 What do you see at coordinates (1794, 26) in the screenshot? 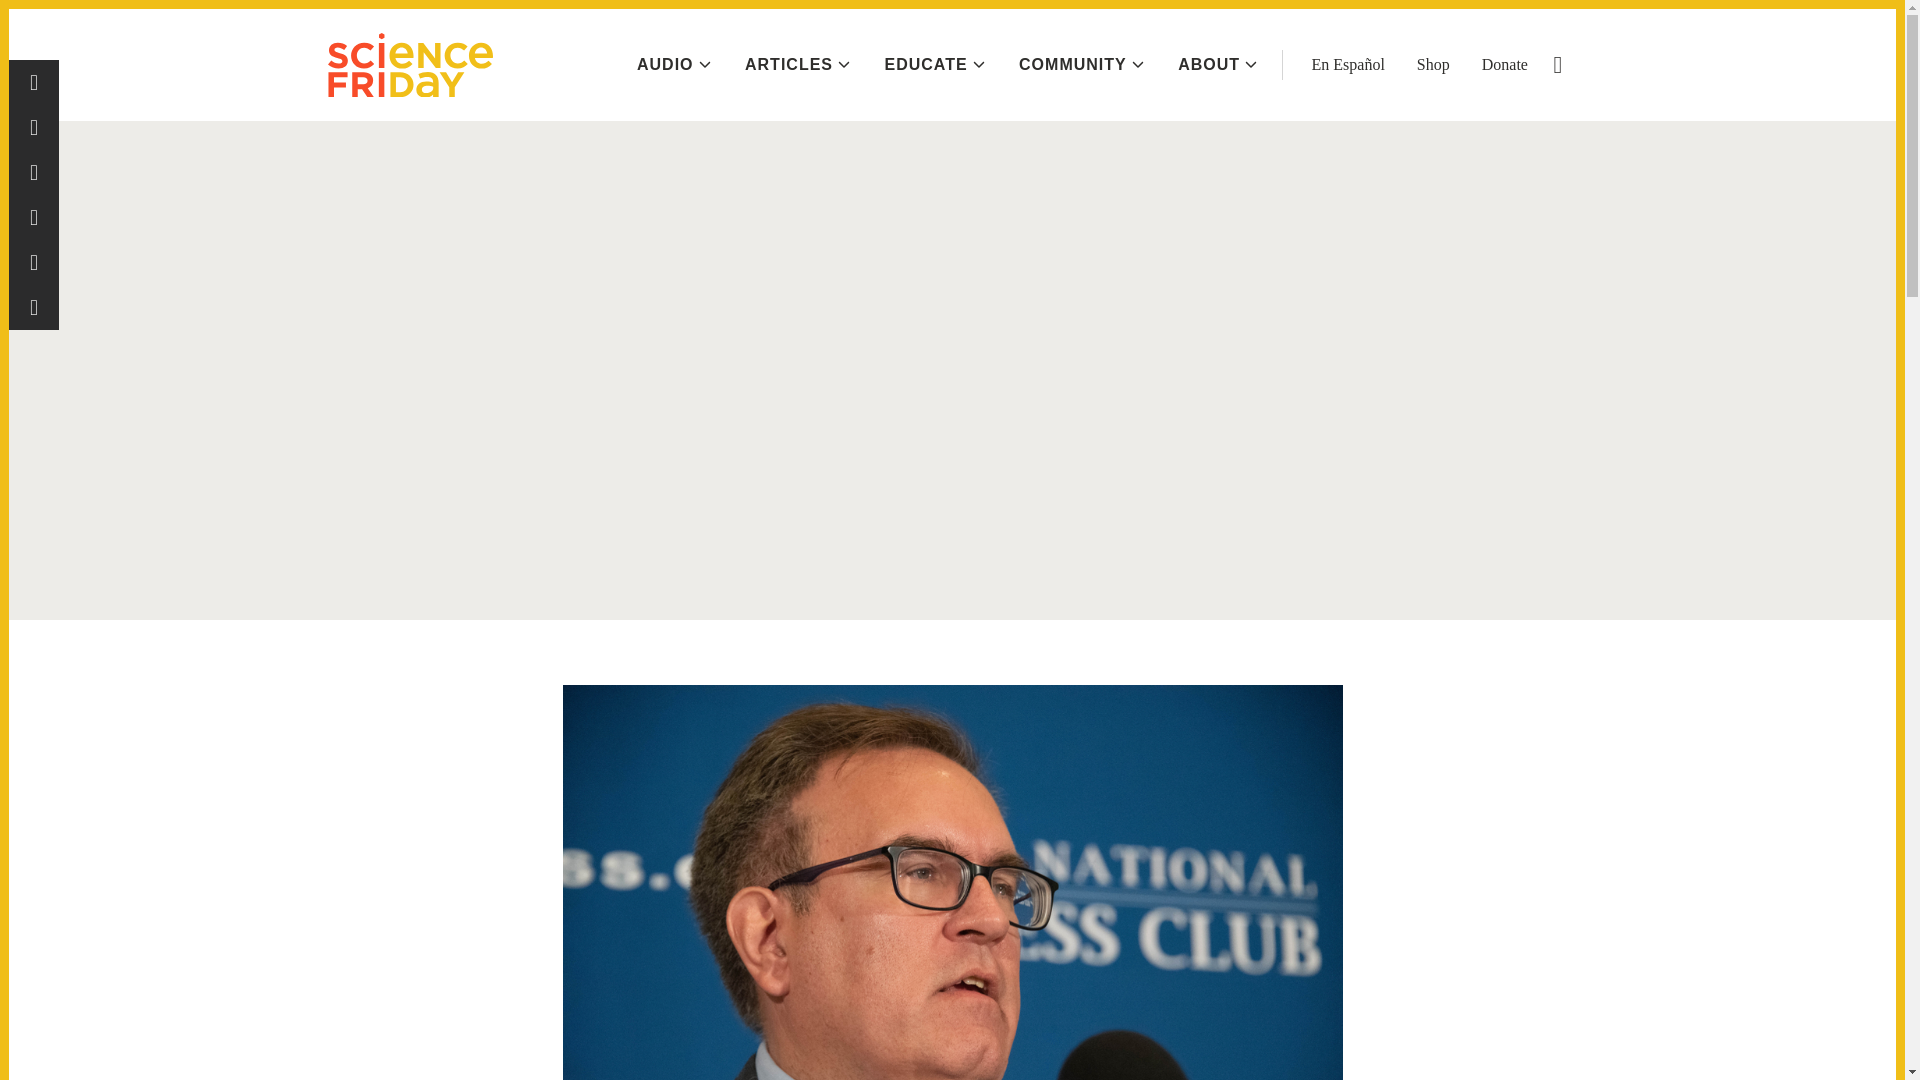
I see `LATEST EPISODE` at bounding box center [1794, 26].